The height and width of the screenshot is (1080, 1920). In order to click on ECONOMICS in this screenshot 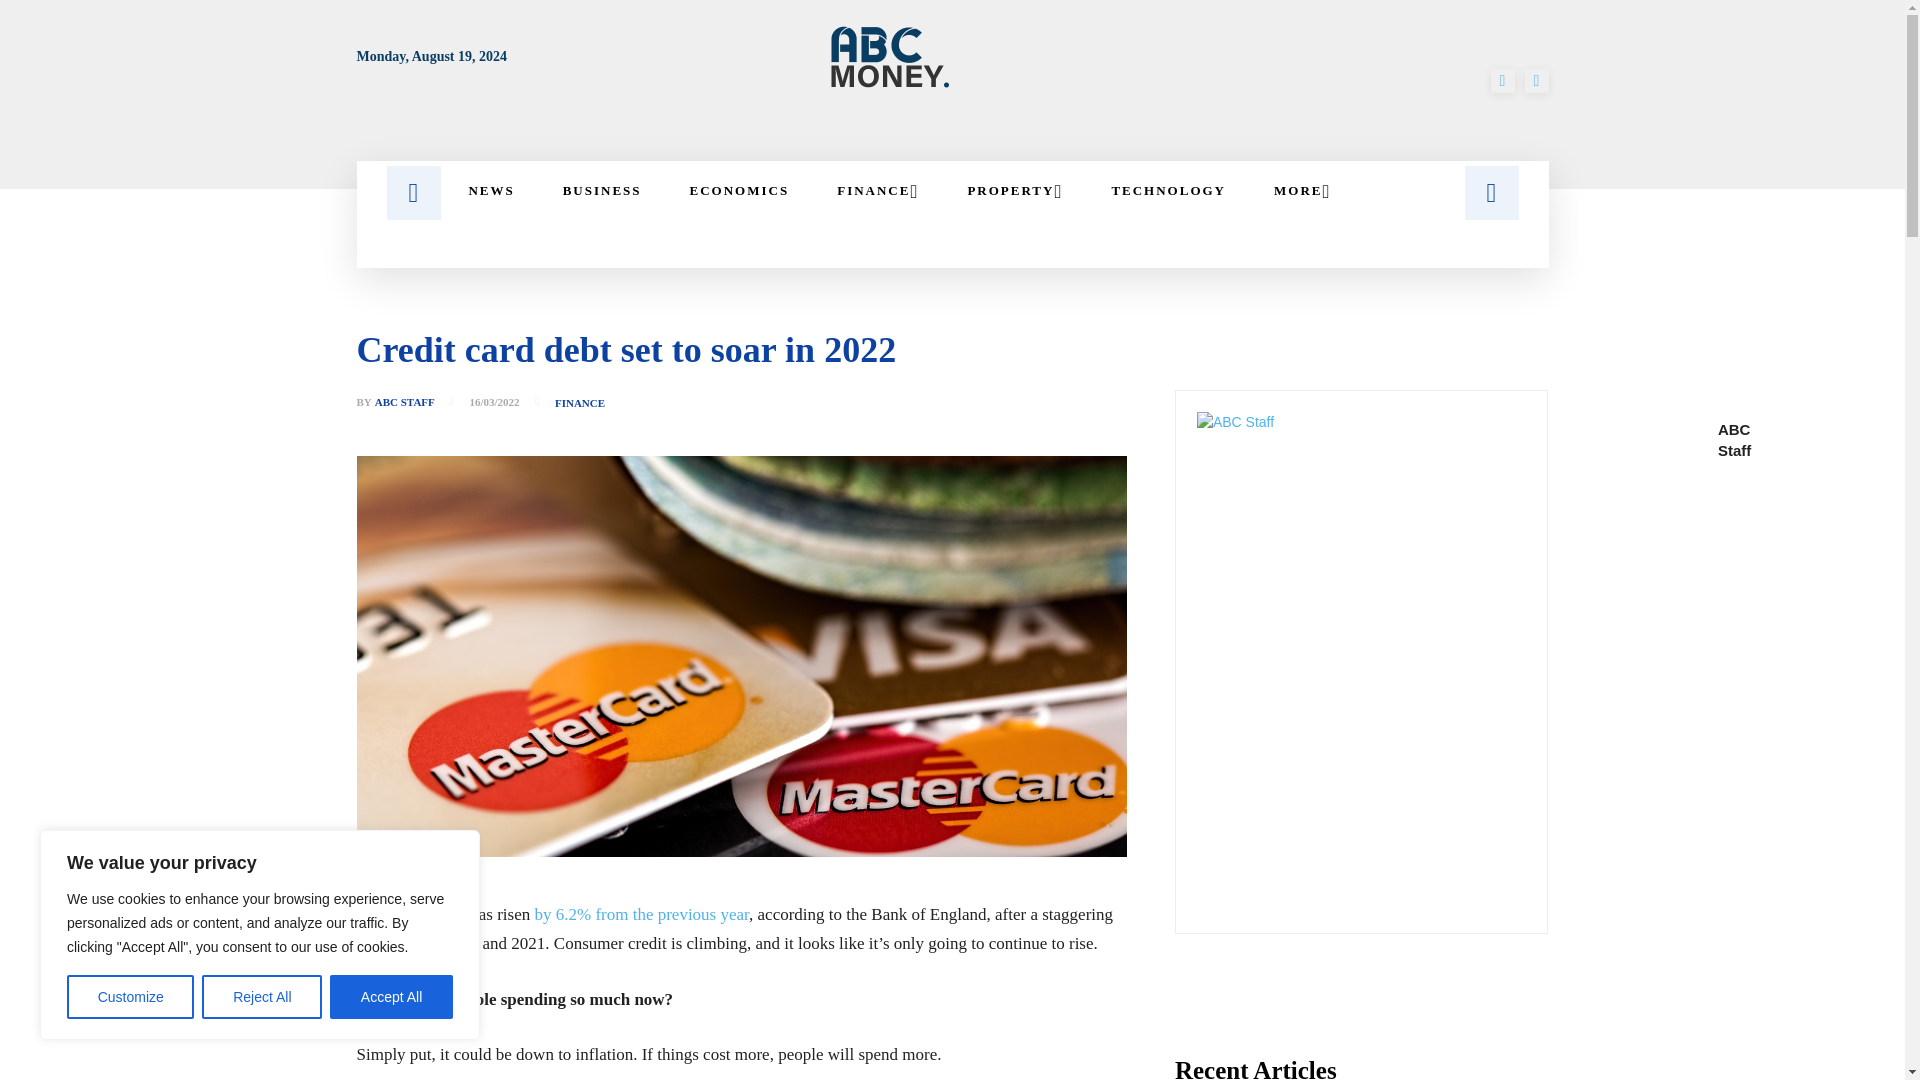, I will do `click(740, 190)`.